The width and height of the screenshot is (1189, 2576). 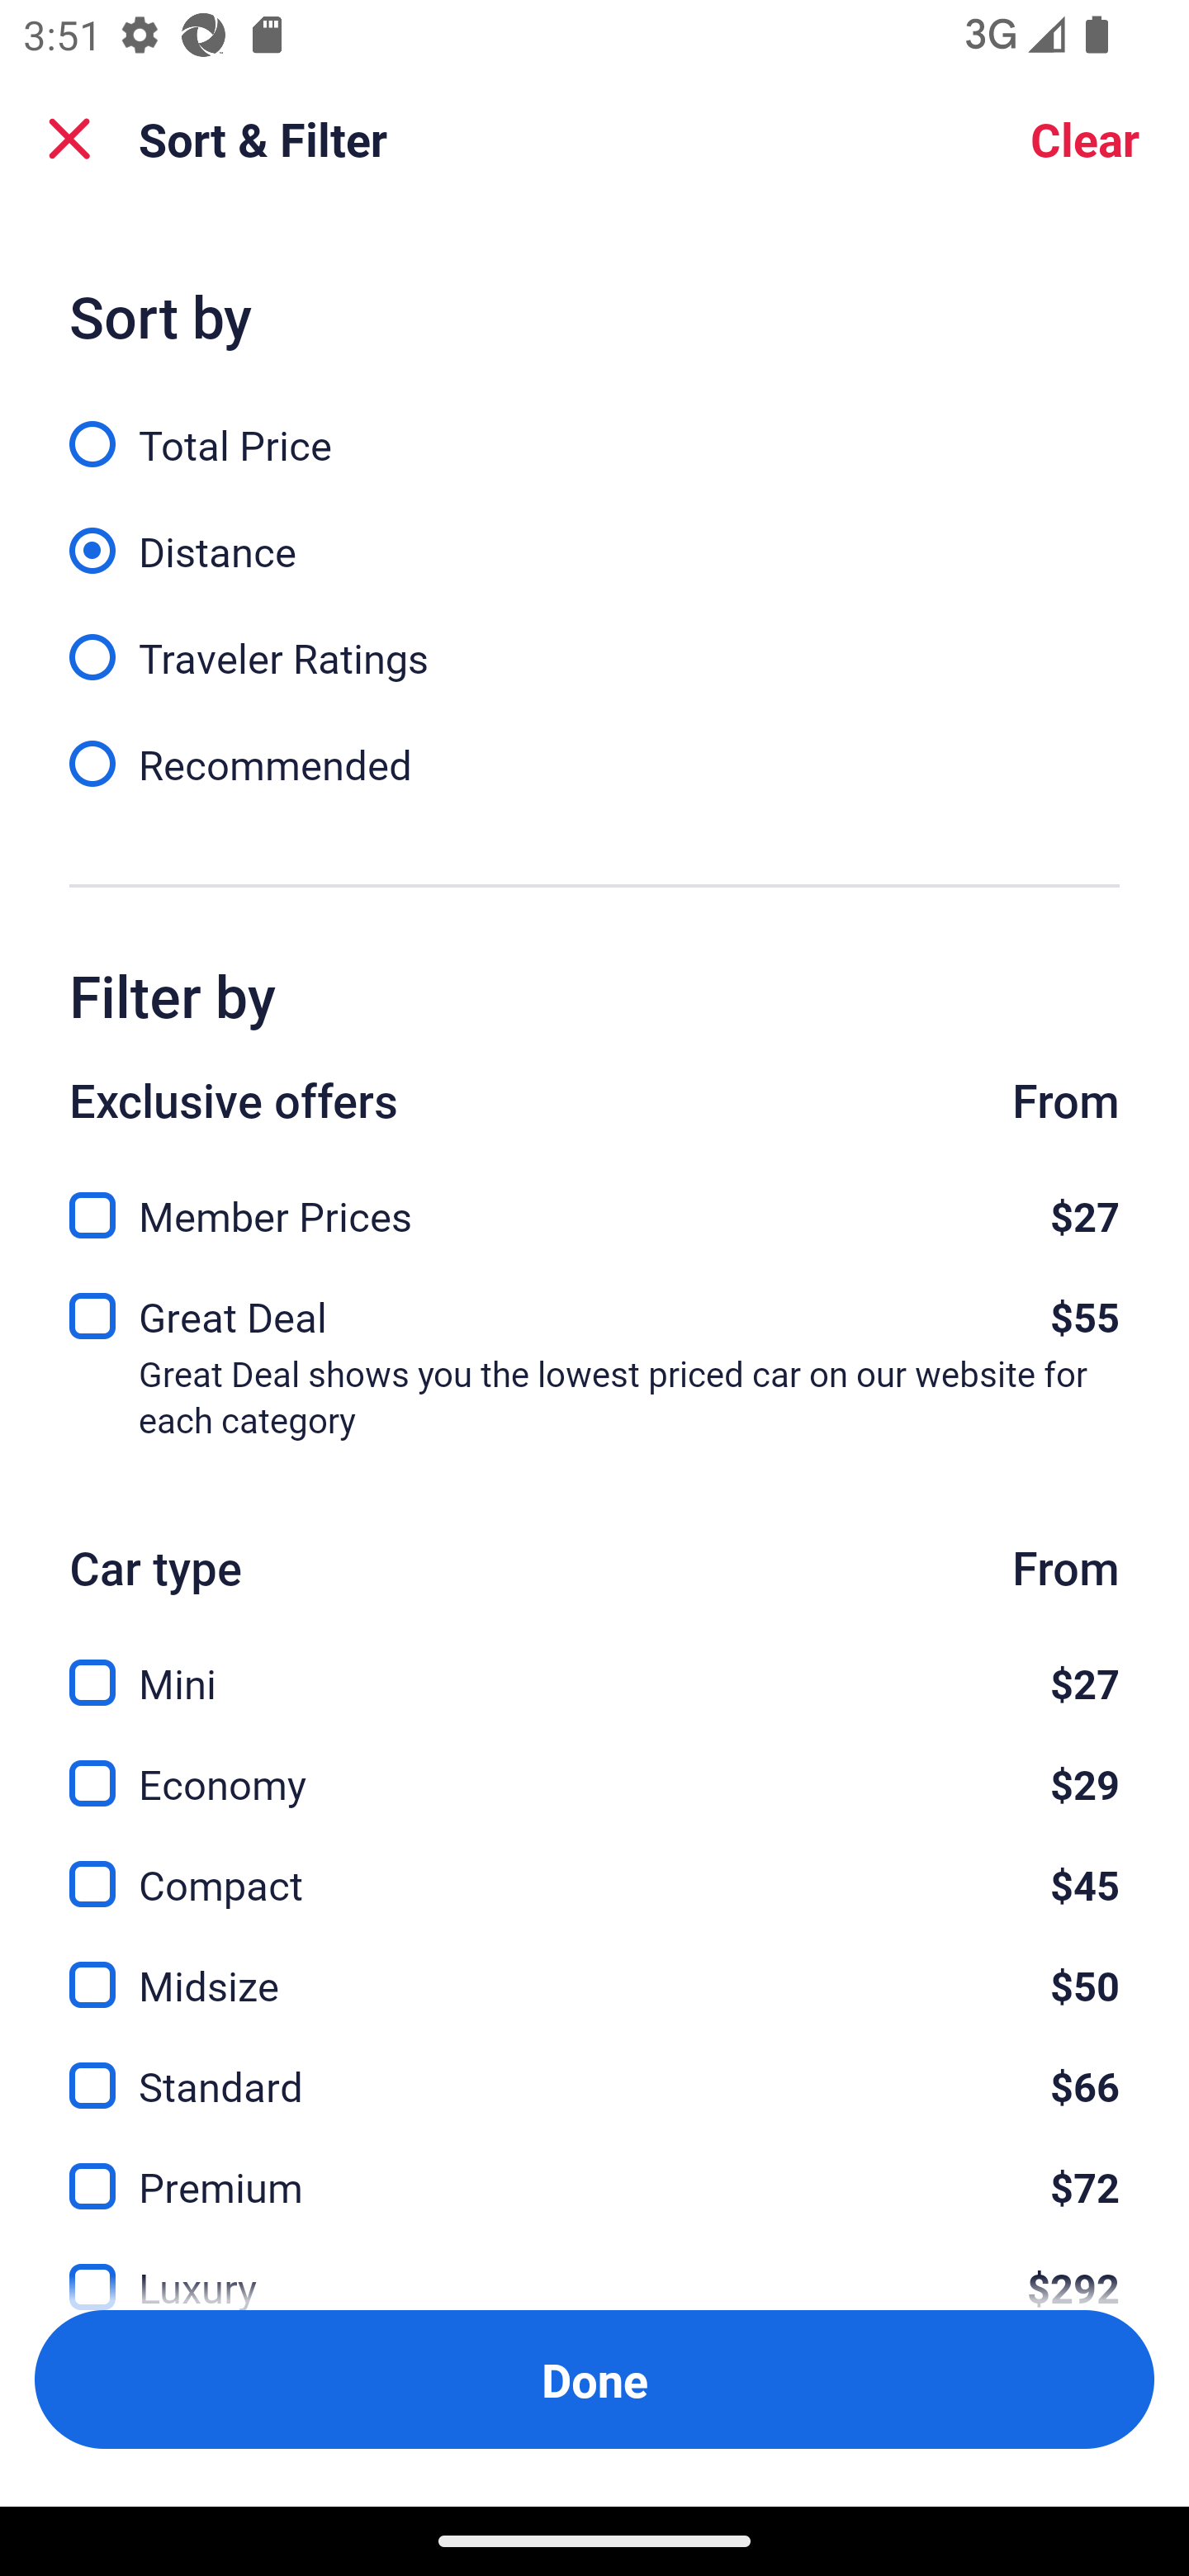 I want to click on Mini, $27 Mini $27, so click(x=594, y=1664).